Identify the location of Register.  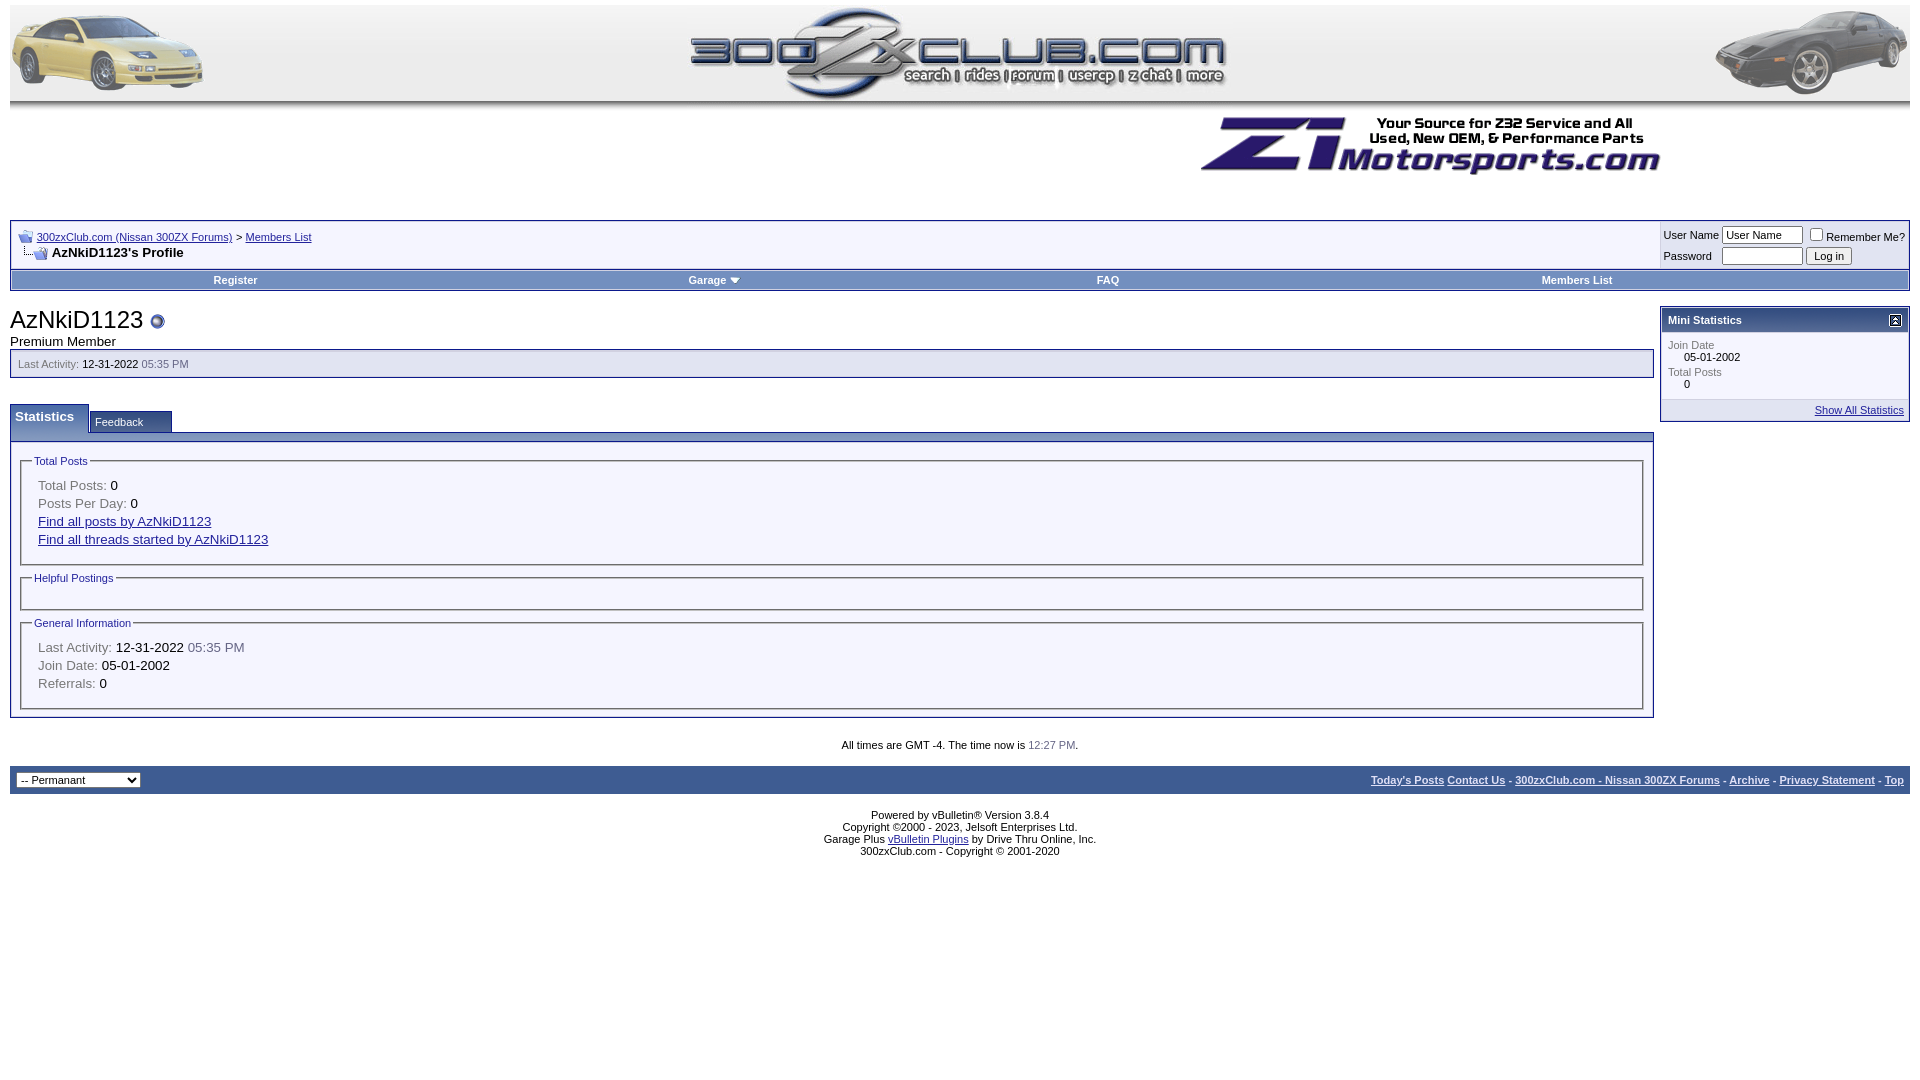
(236, 280).